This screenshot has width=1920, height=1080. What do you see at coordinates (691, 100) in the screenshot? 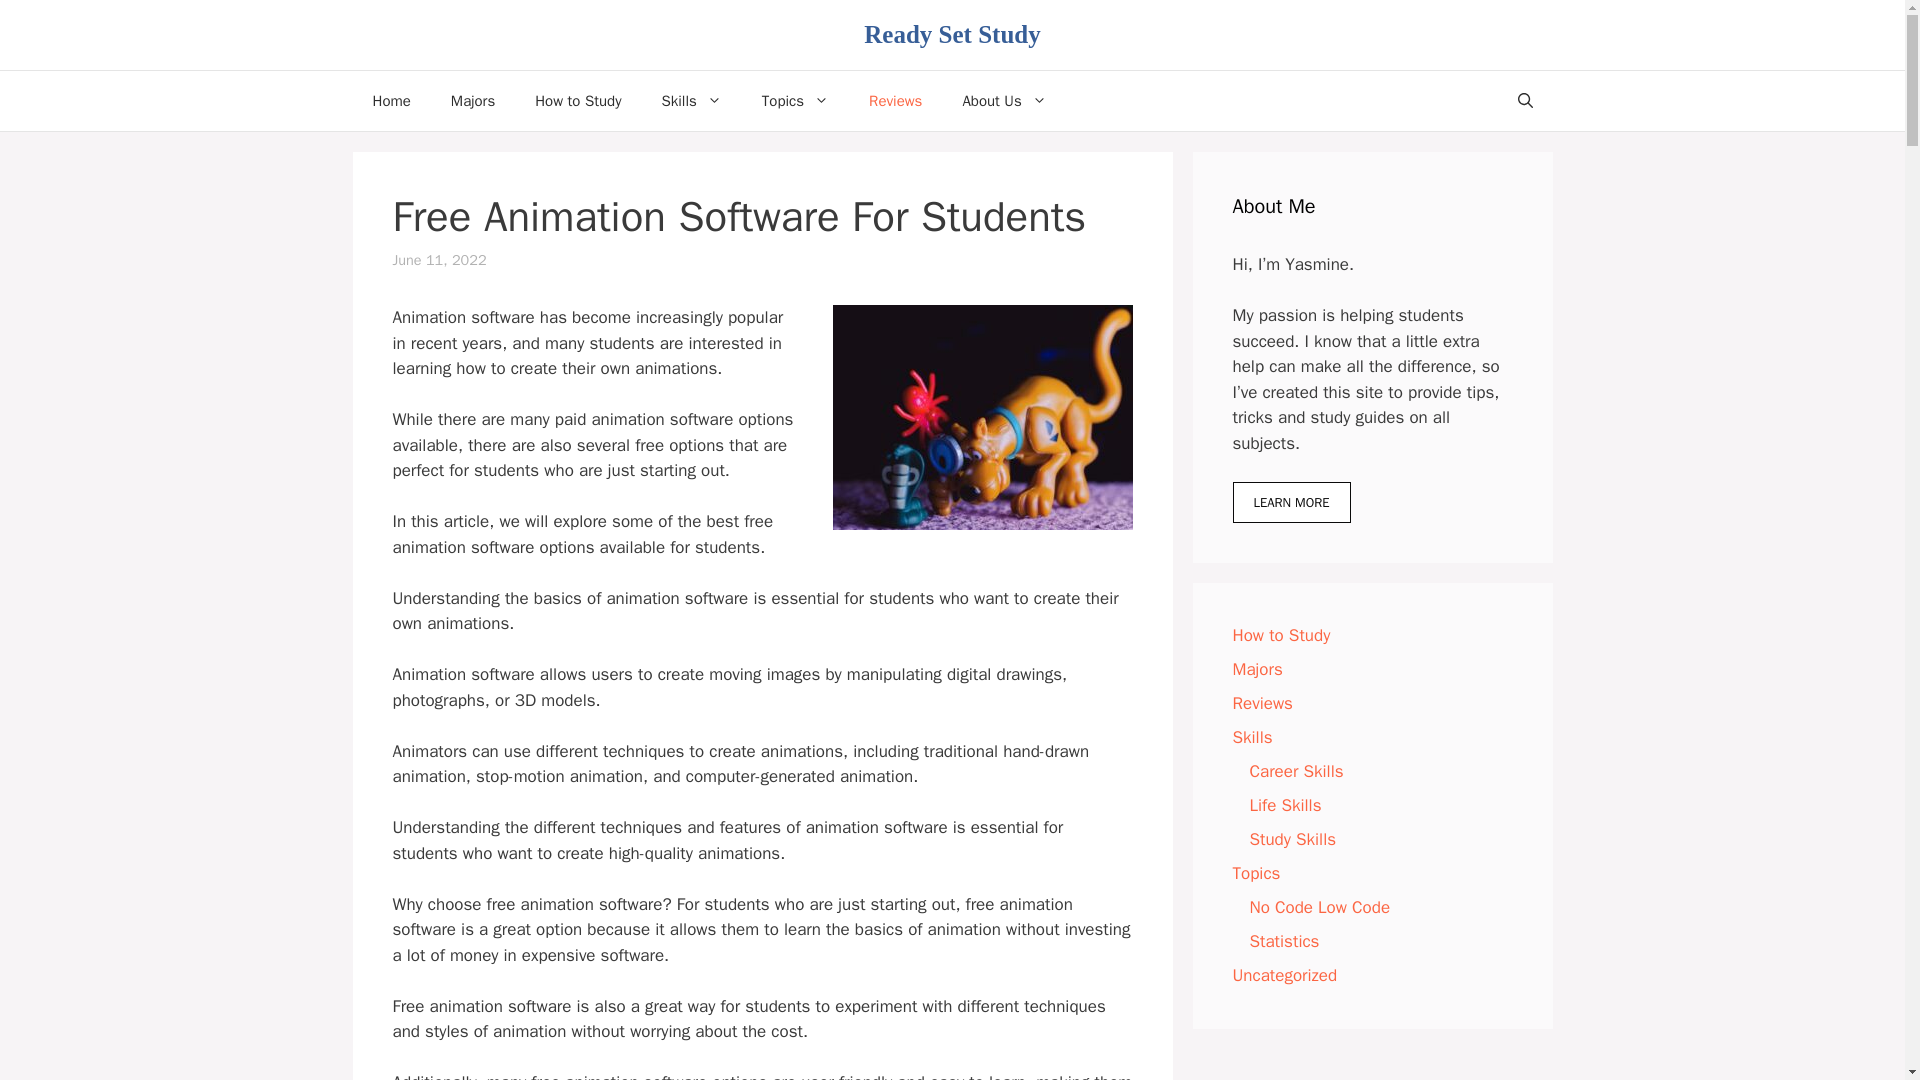
I see `Skills` at bounding box center [691, 100].